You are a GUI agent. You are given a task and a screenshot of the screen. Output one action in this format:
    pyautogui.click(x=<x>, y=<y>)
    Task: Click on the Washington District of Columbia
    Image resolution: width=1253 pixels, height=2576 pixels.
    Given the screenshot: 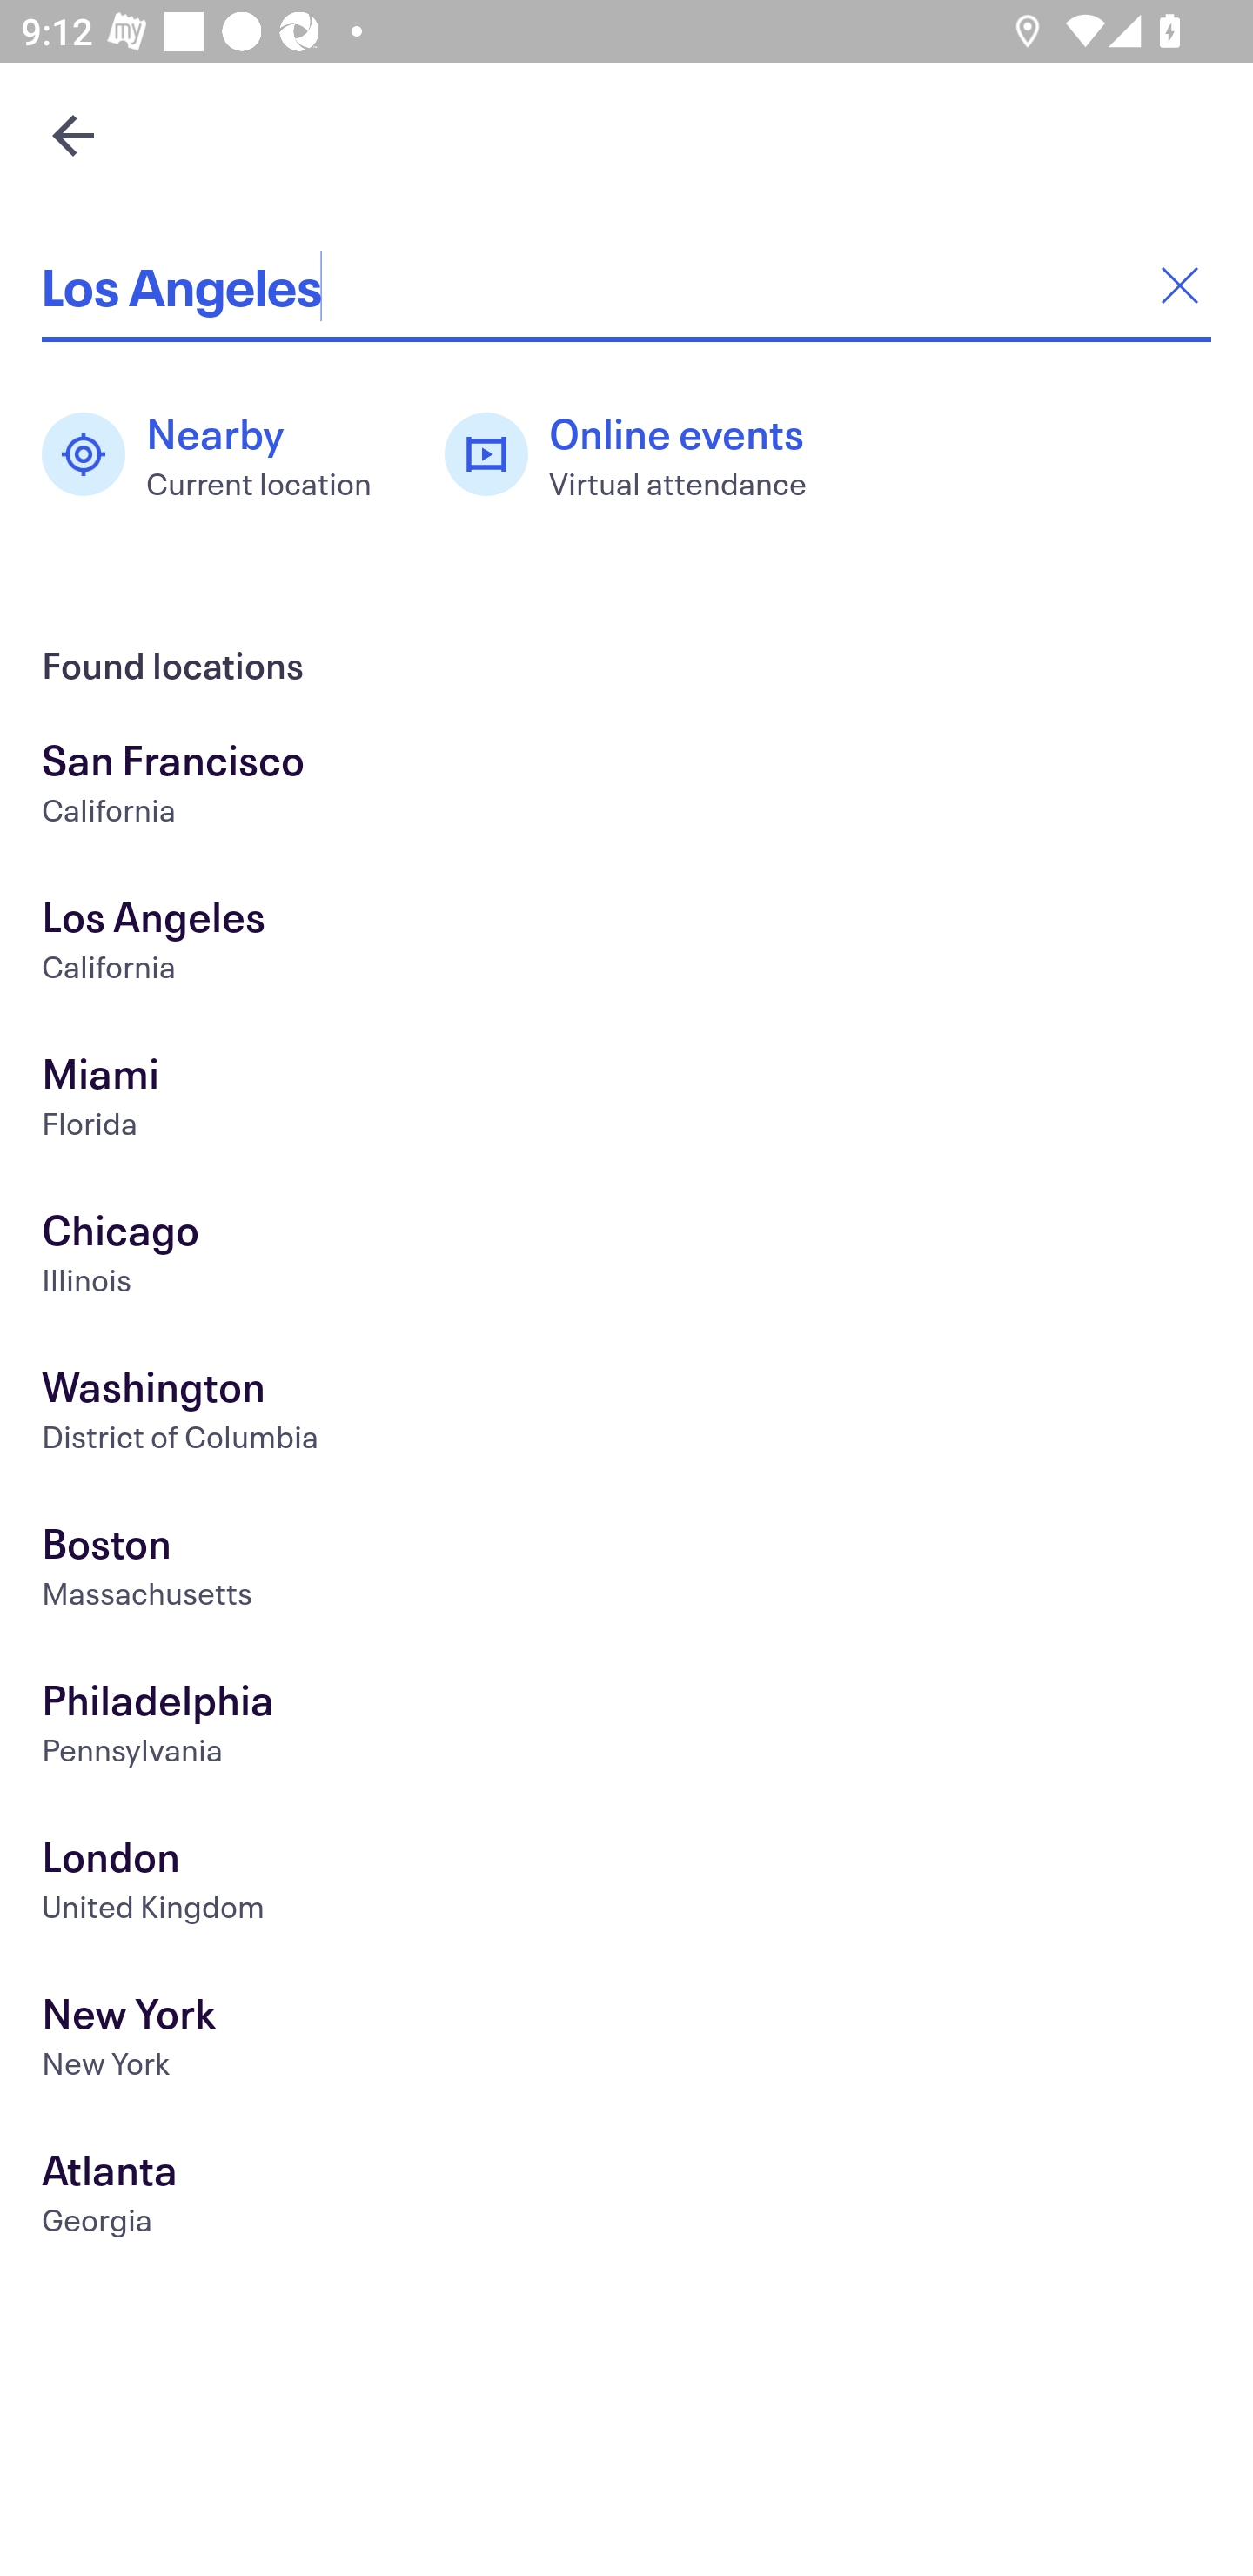 What is the action you would take?
    pyautogui.click(x=626, y=1415)
    